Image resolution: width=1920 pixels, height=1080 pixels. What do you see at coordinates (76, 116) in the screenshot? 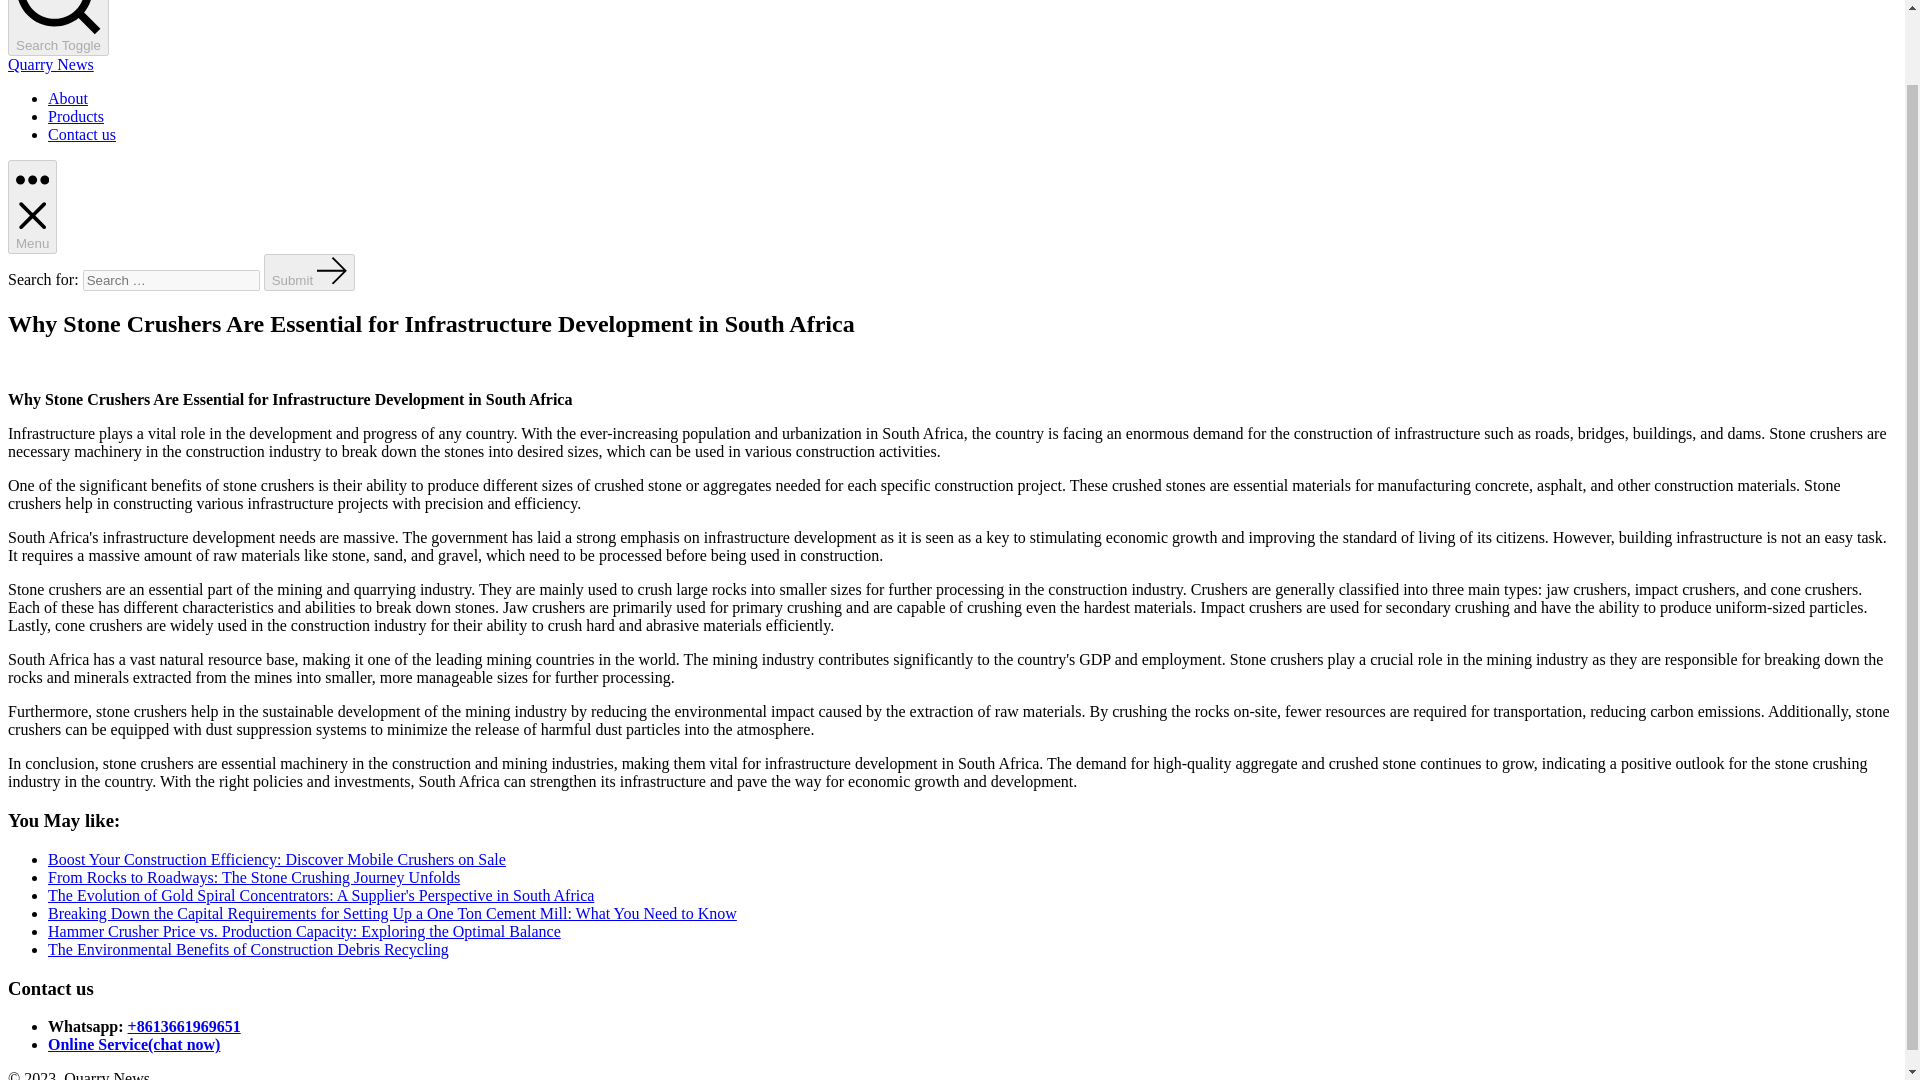
I see `Products` at bounding box center [76, 116].